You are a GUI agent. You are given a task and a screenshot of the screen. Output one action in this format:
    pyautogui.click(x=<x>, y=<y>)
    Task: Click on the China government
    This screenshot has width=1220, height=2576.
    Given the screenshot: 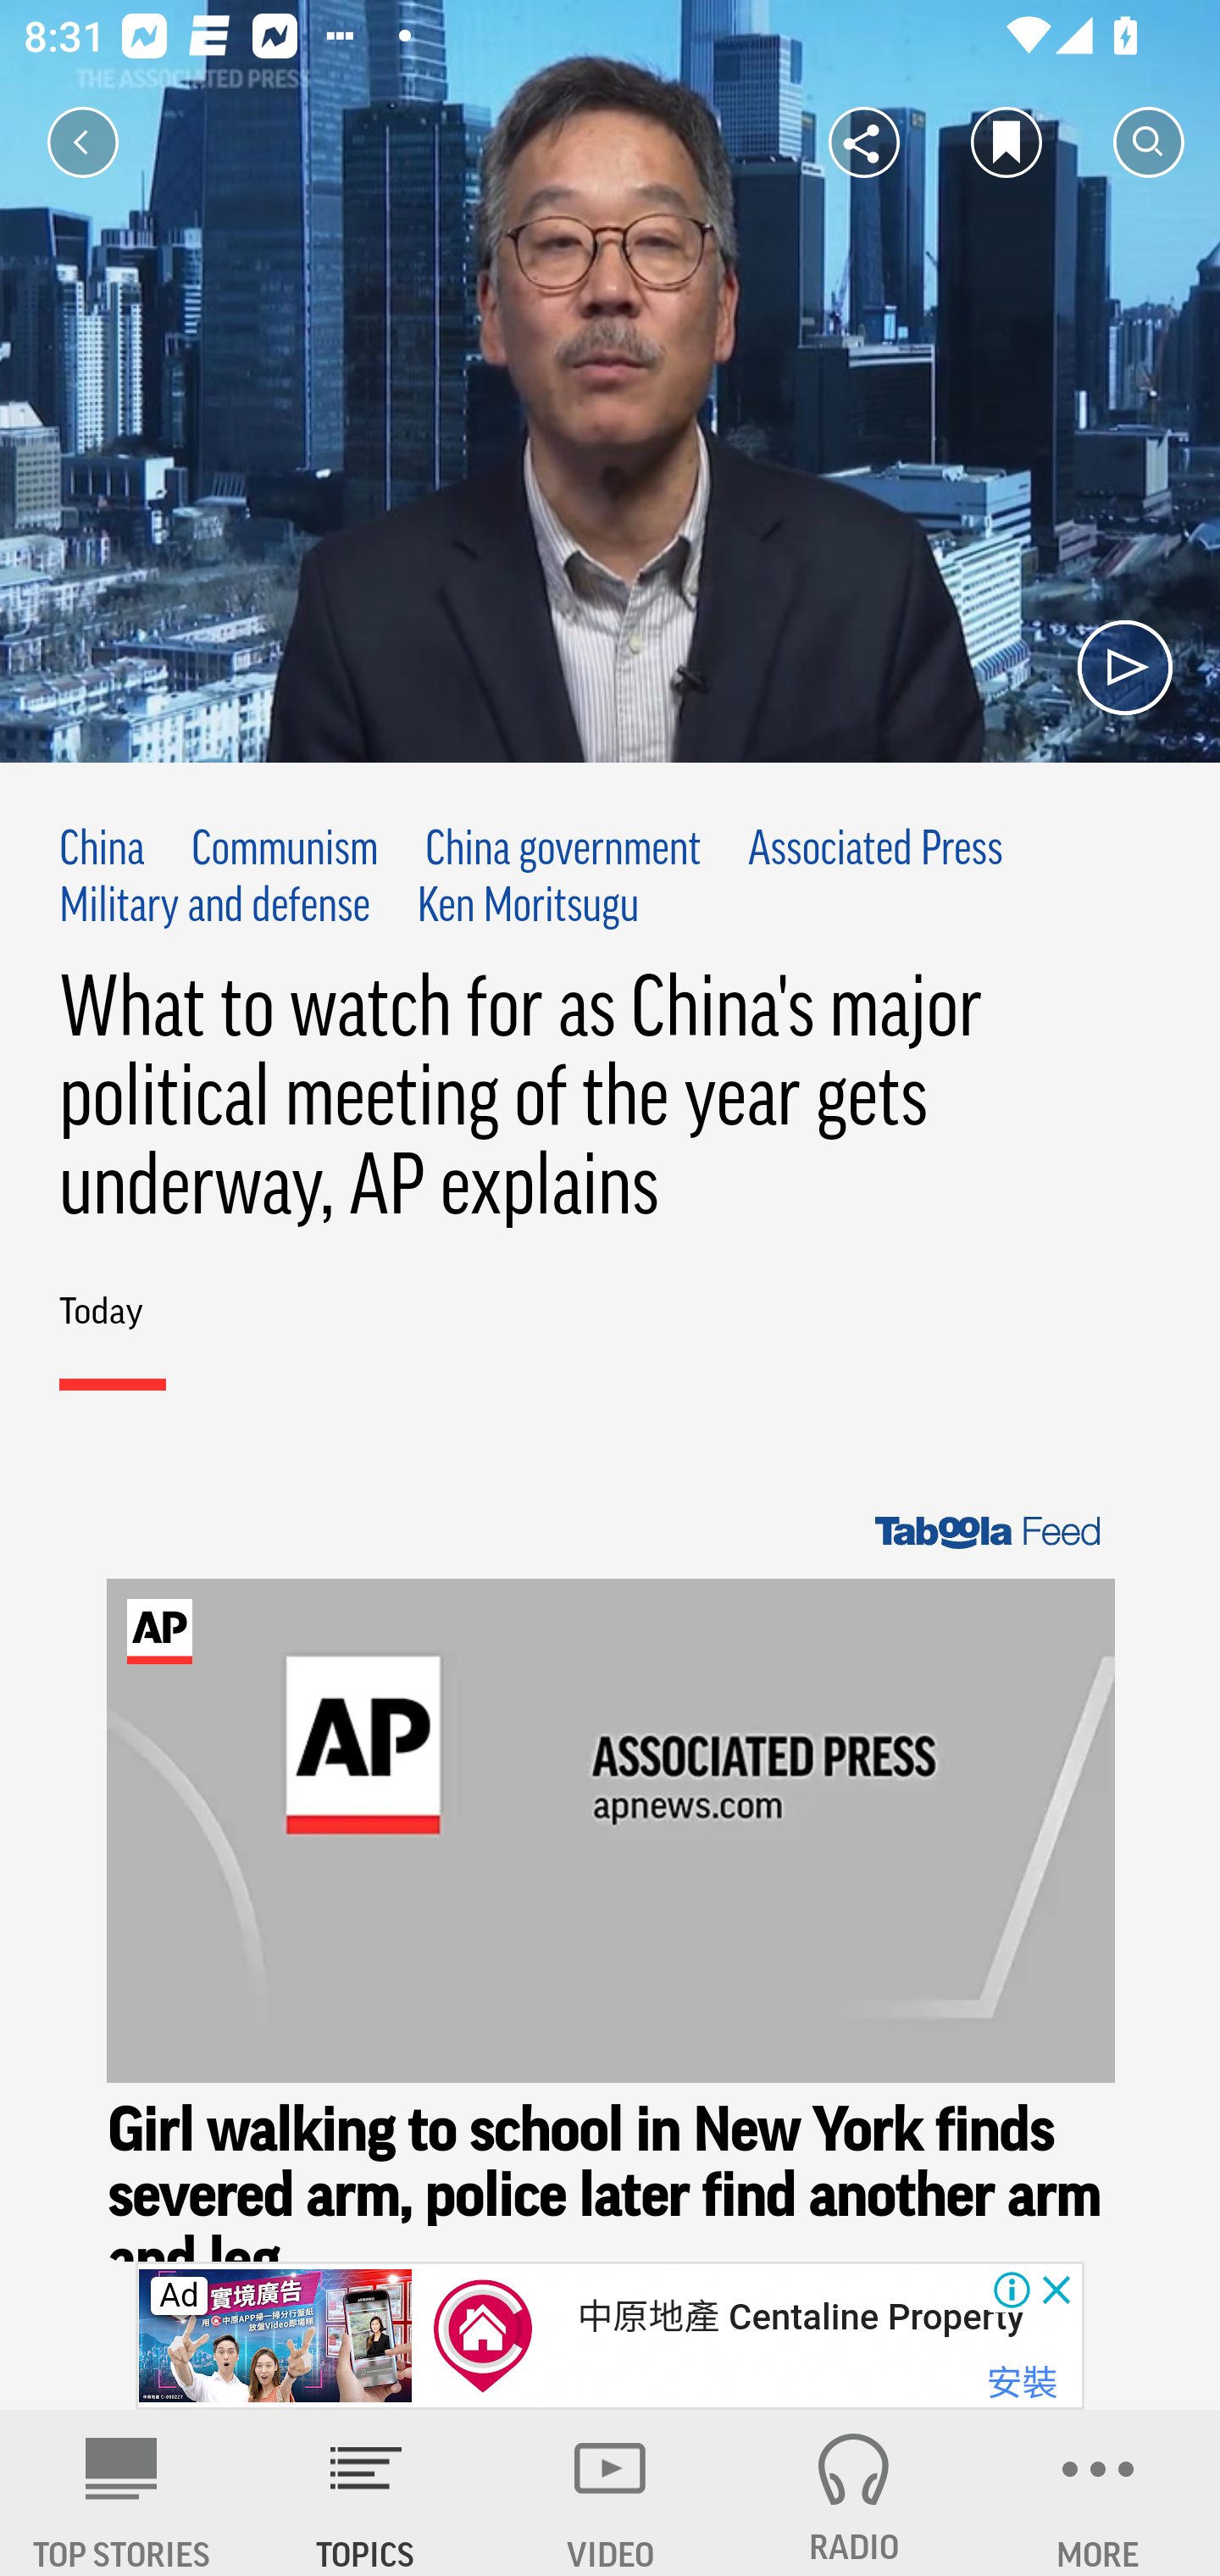 What is the action you would take?
    pyautogui.click(x=563, y=851)
    